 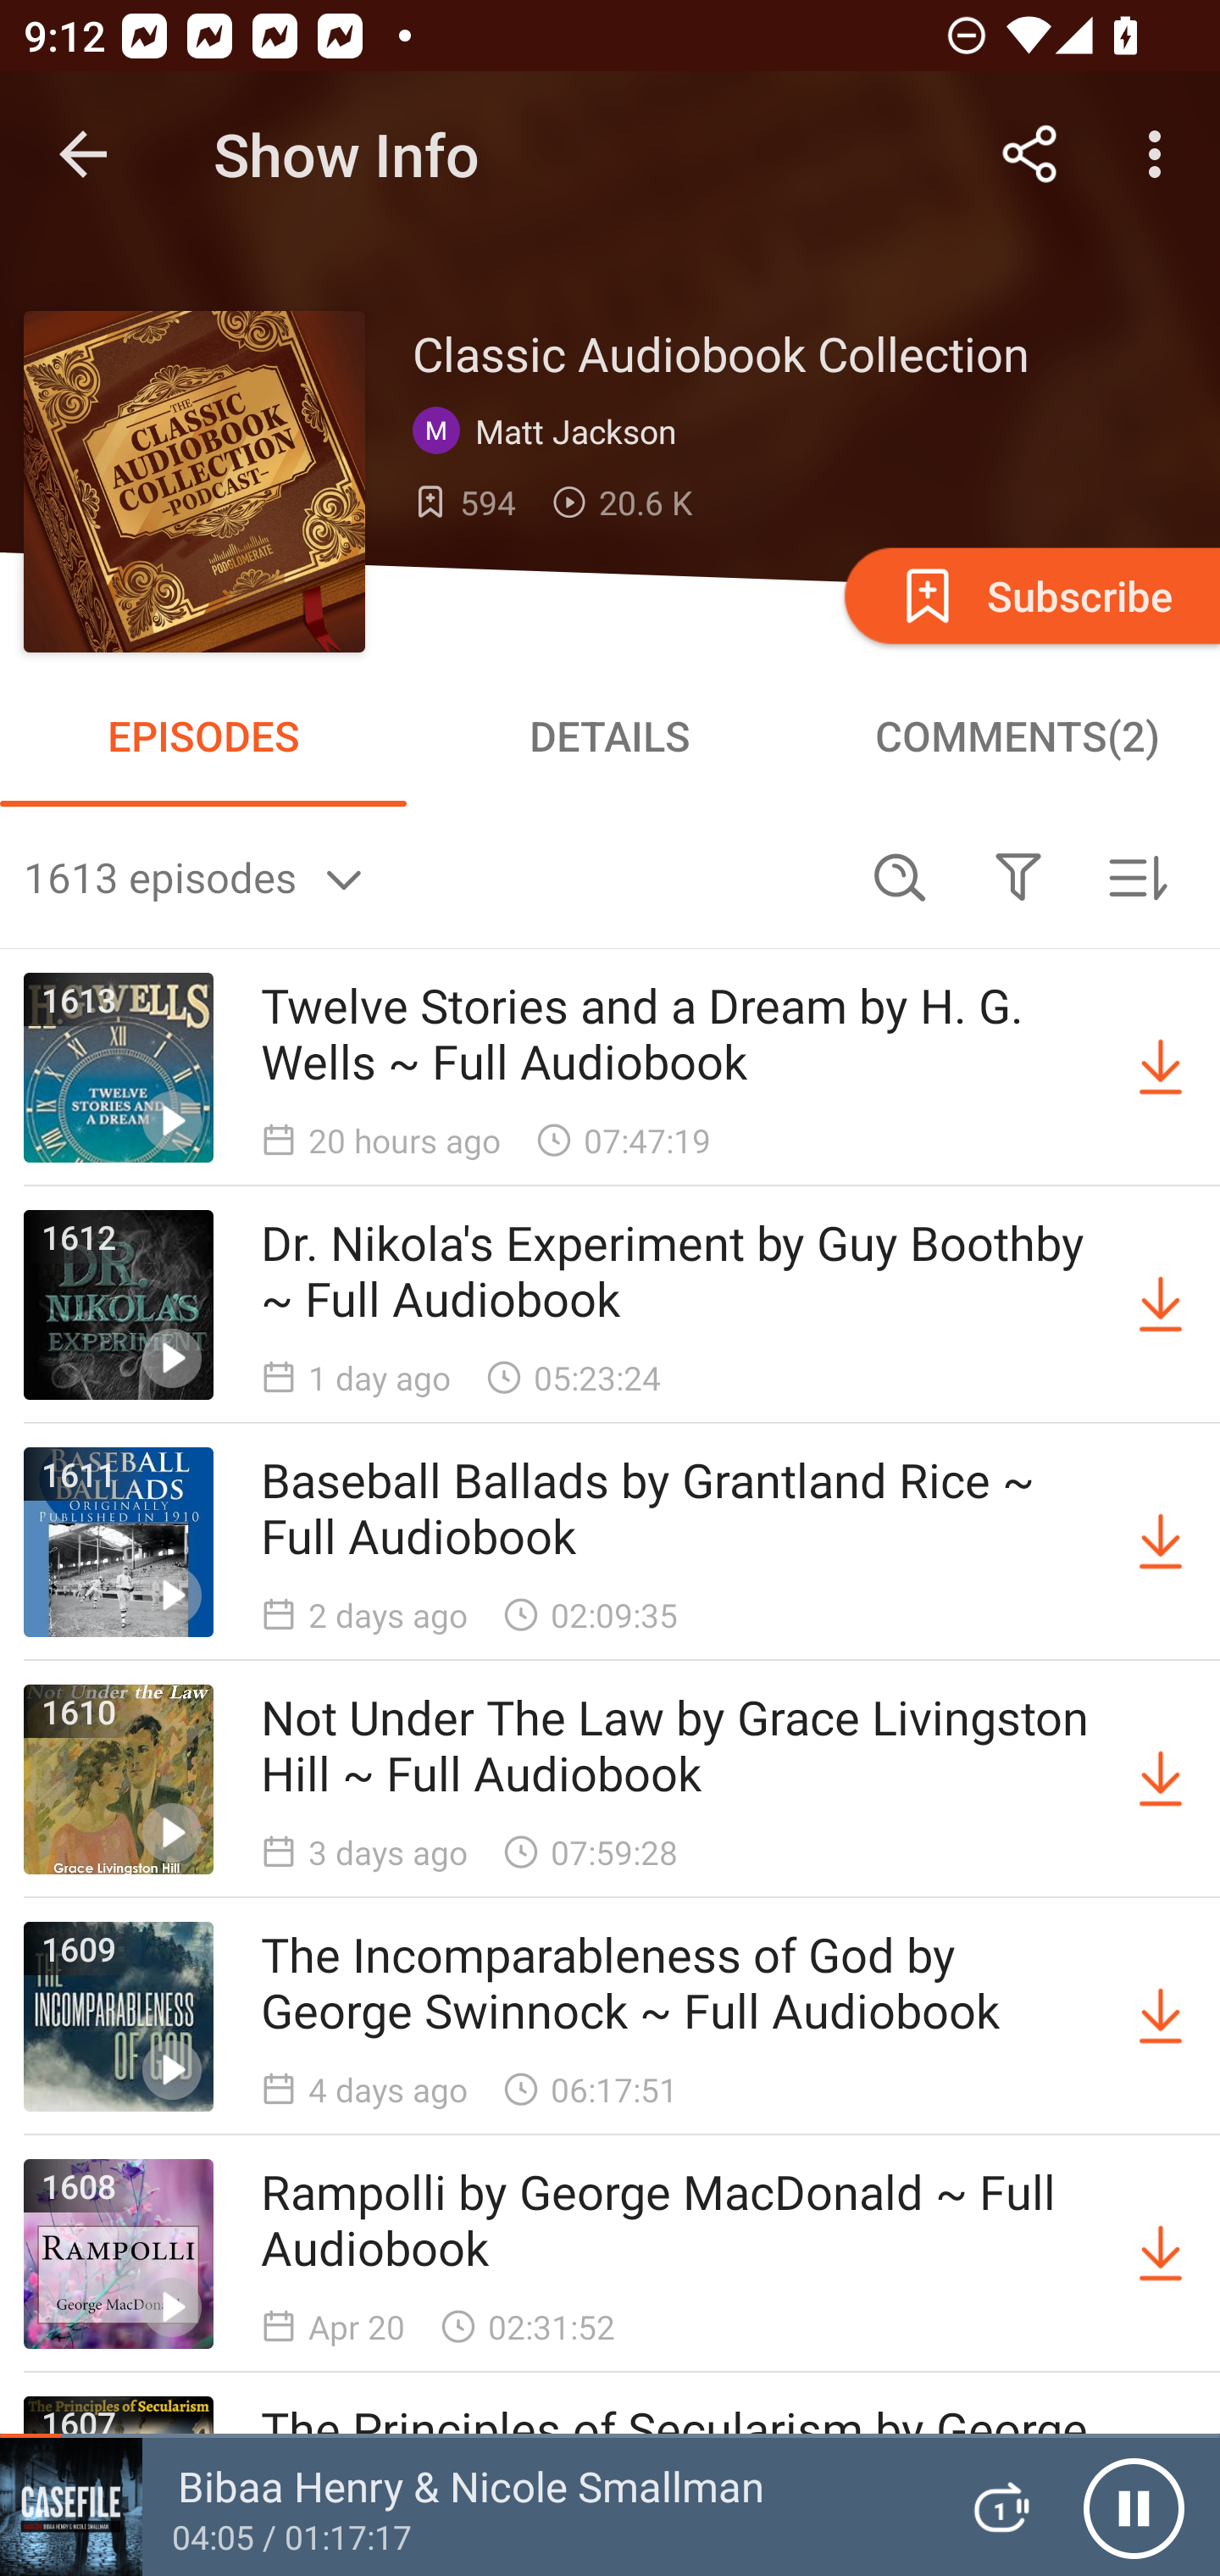 What do you see at coordinates (1029, 595) in the screenshot?
I see `Subscribe` at bounding box center [1029, 595].